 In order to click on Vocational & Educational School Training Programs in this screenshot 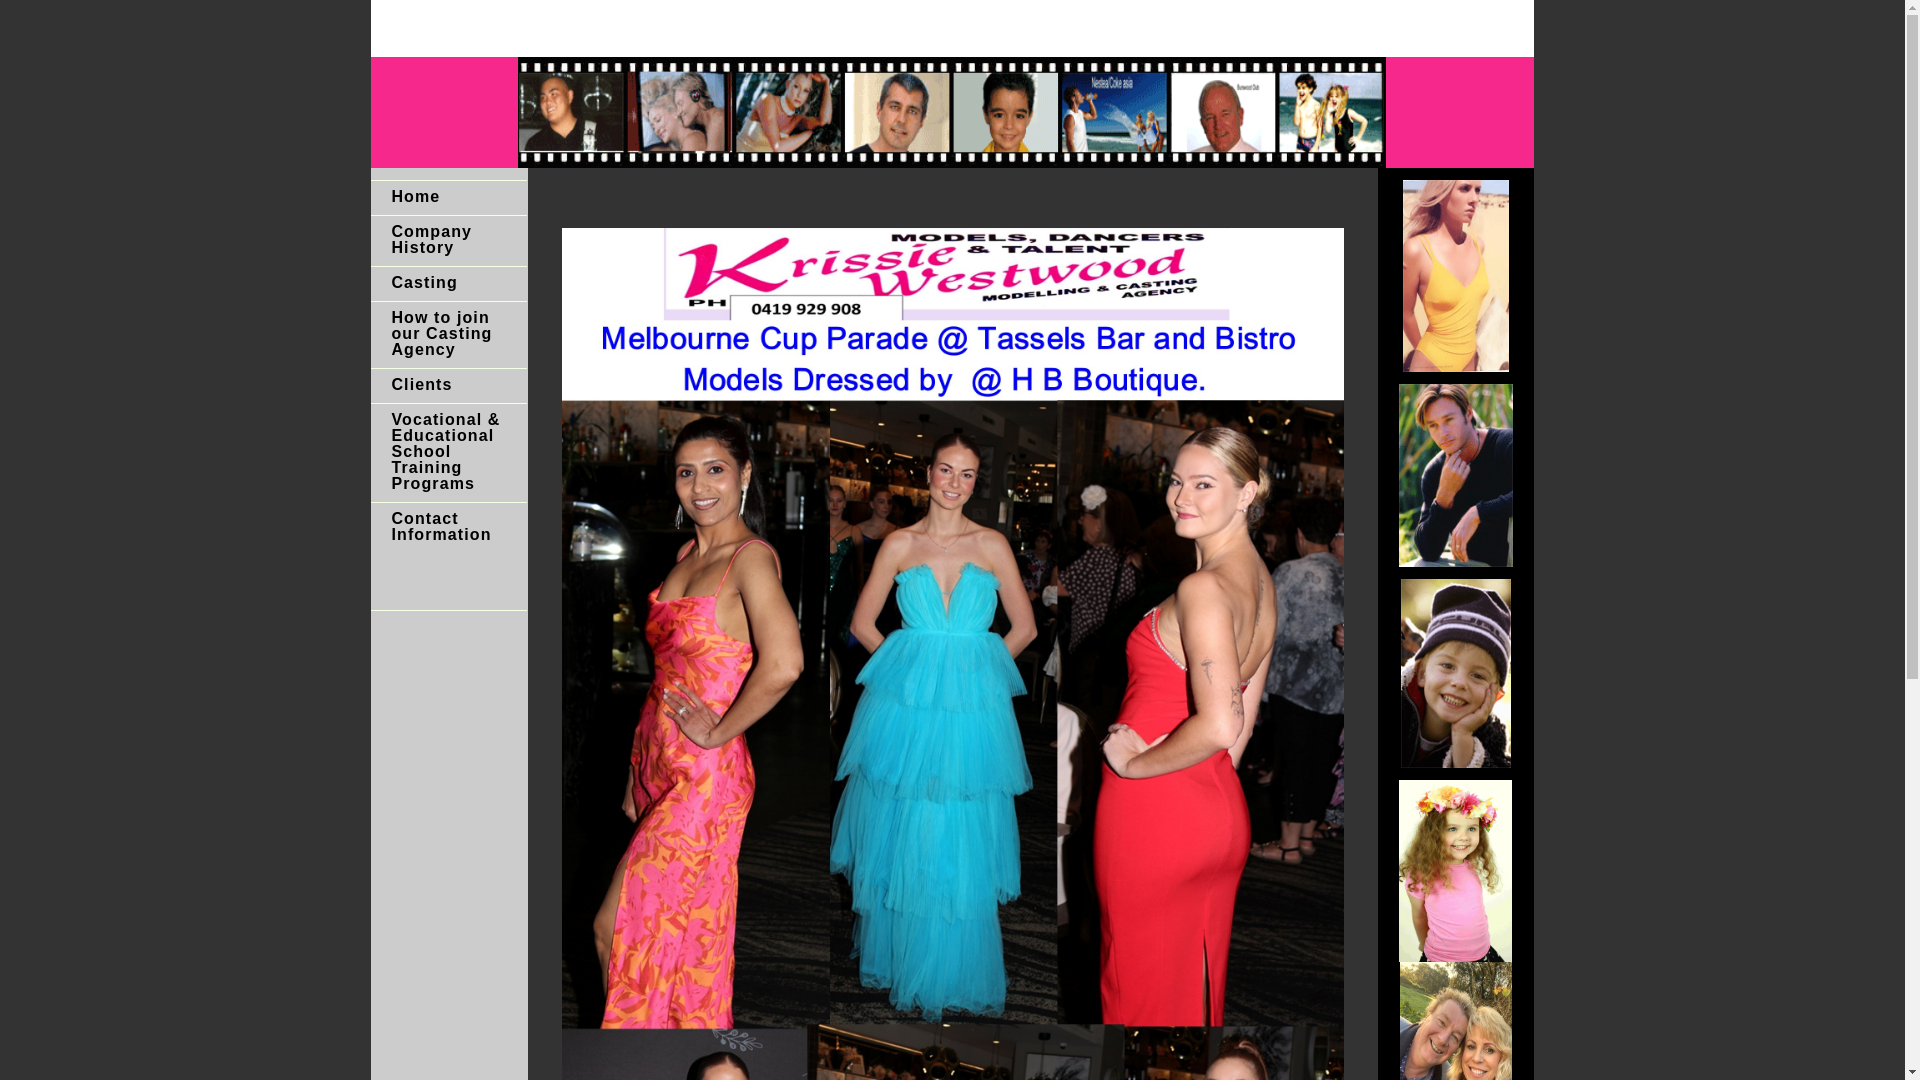, I will do `click(449, 453)`.